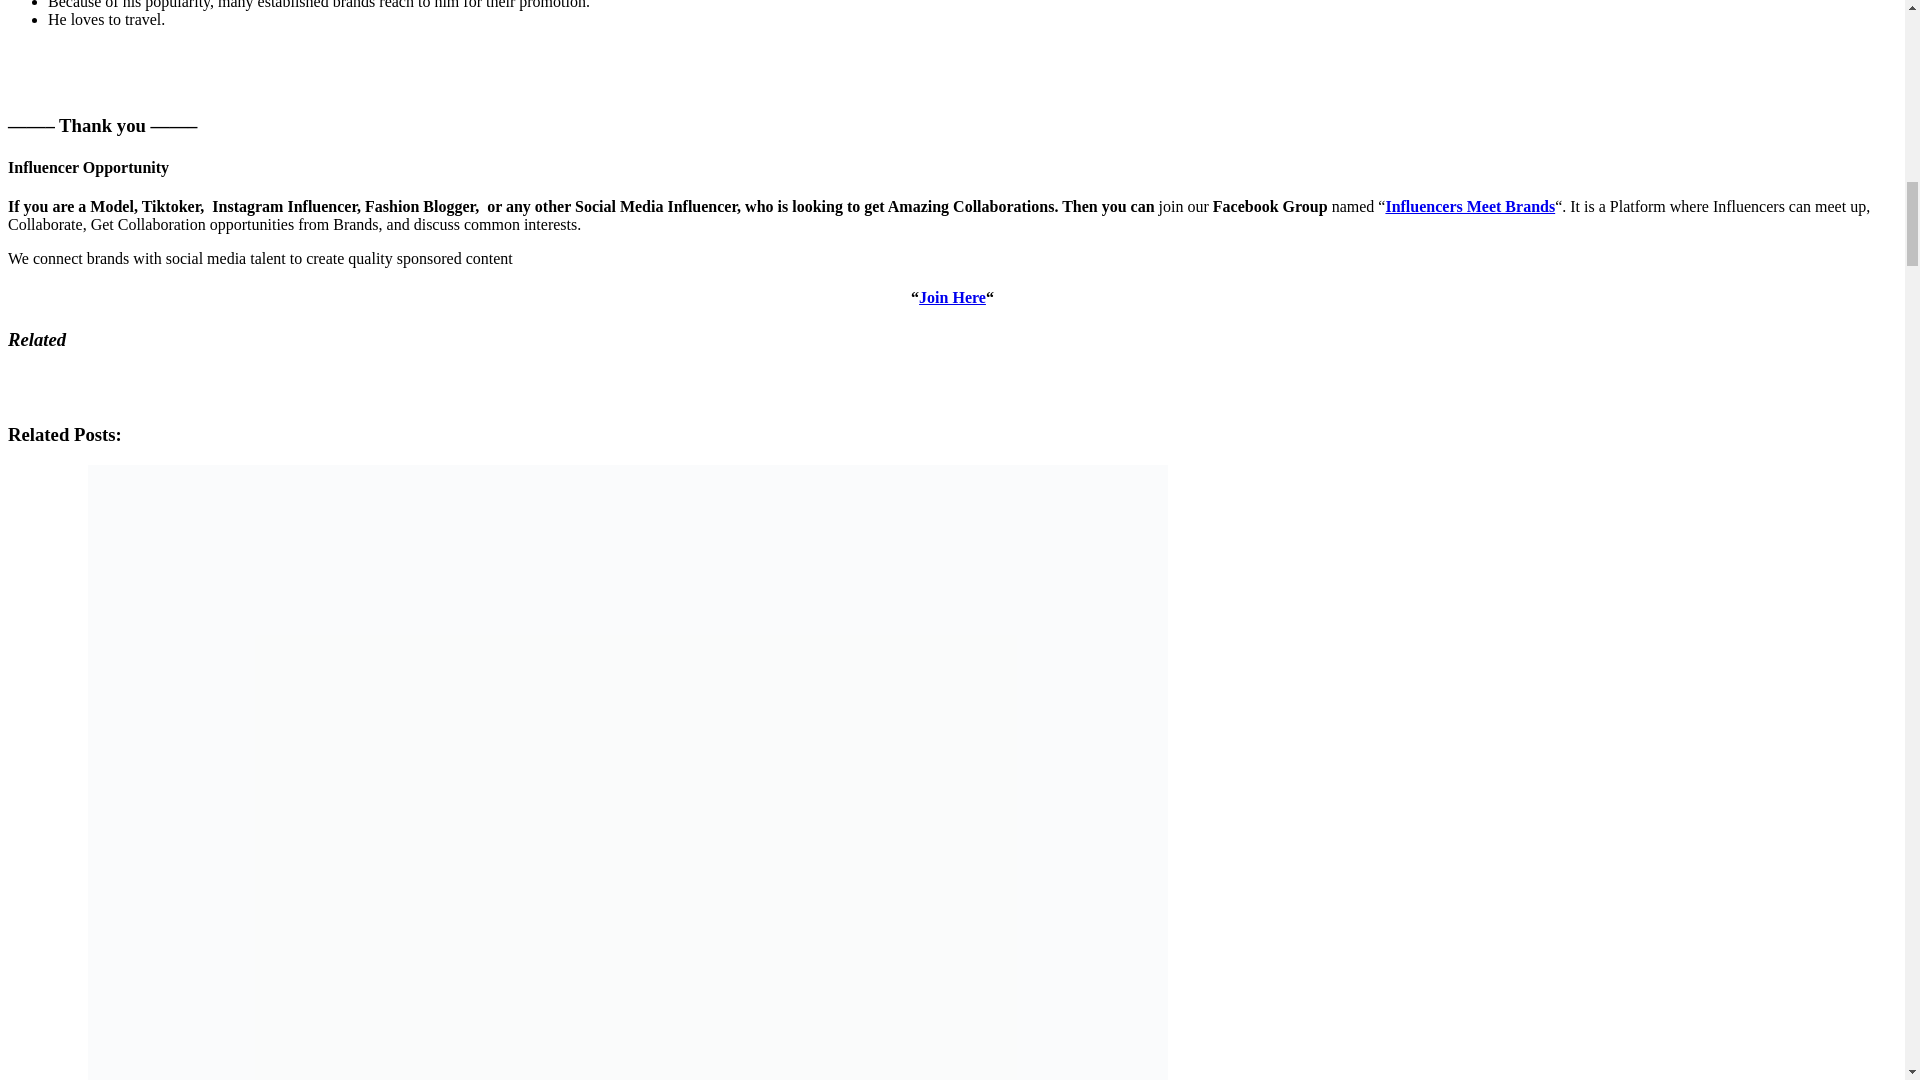  I want to click on Join Here, so click(952, 297).